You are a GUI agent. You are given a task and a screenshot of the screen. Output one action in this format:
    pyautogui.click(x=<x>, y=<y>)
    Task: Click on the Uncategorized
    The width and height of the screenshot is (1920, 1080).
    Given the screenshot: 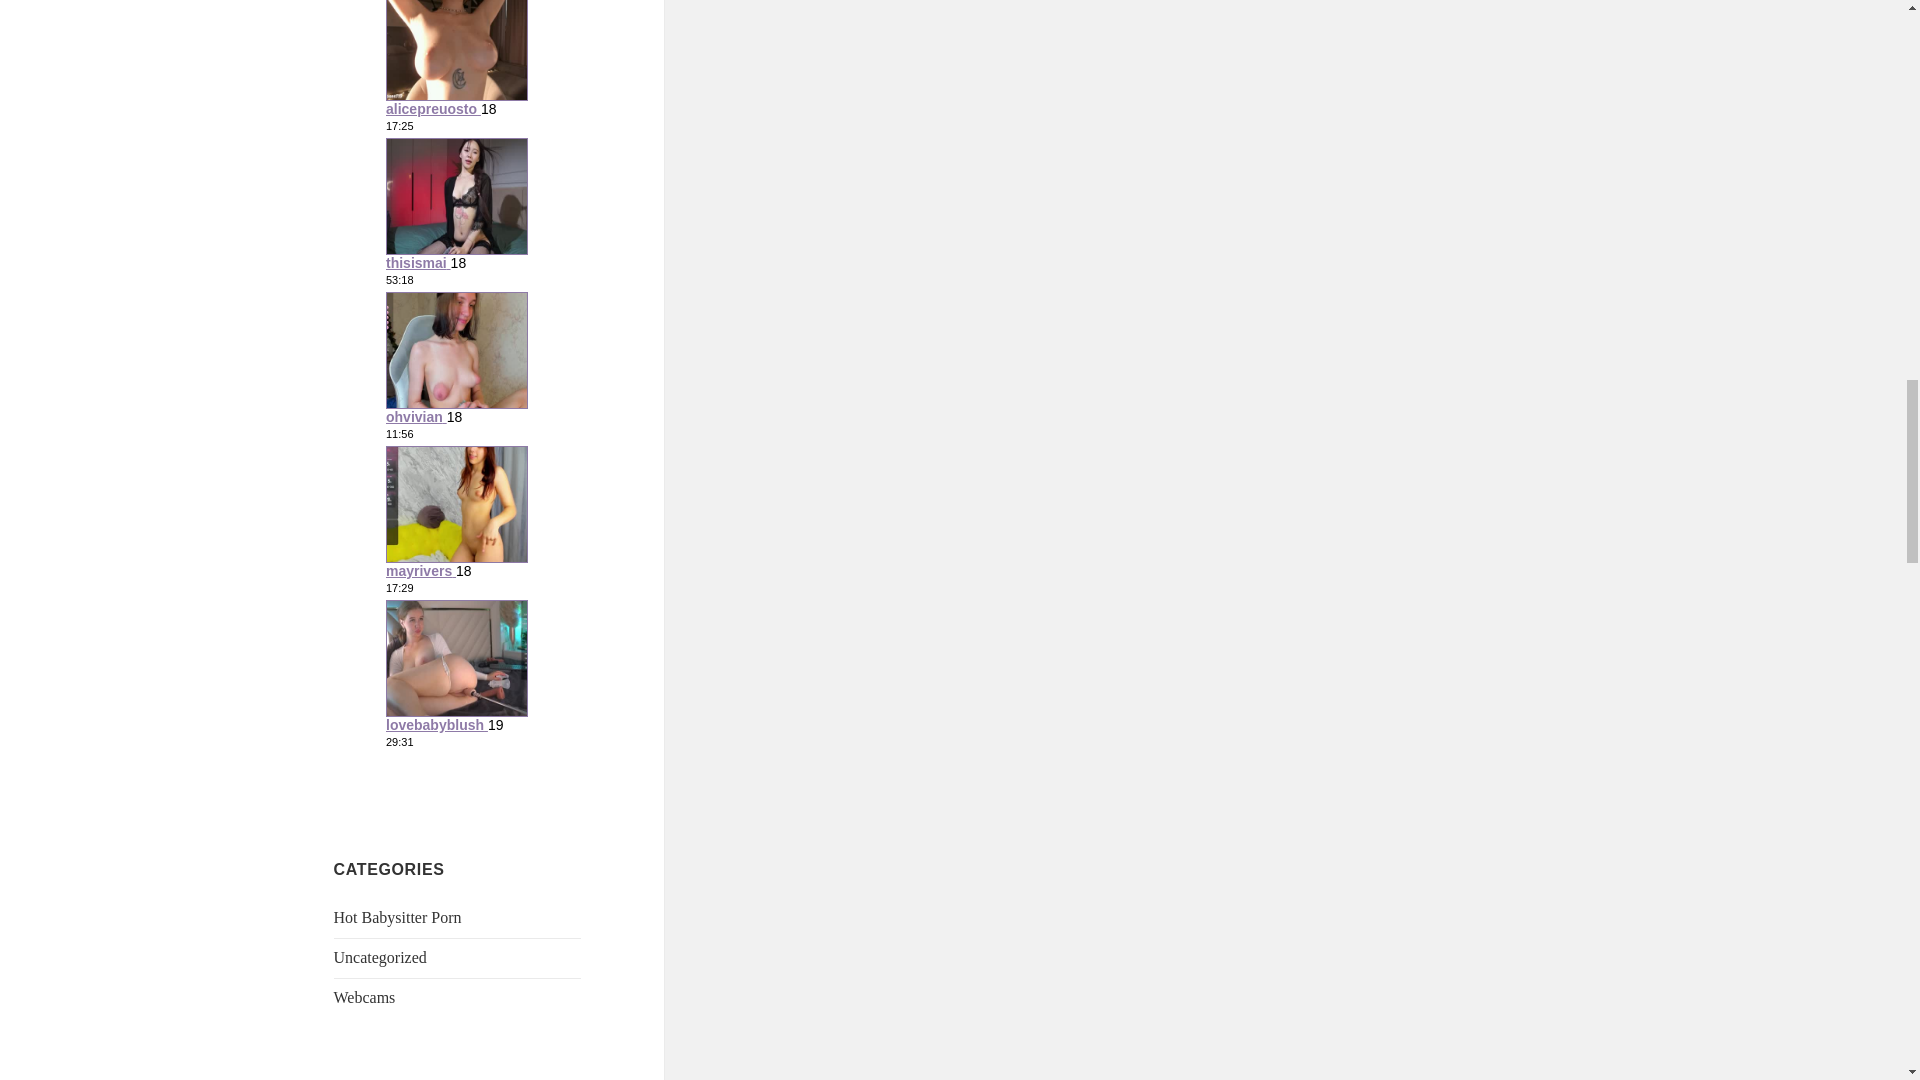 What is the action you would take?
    pyautogui.click(x=380, y=957)
    